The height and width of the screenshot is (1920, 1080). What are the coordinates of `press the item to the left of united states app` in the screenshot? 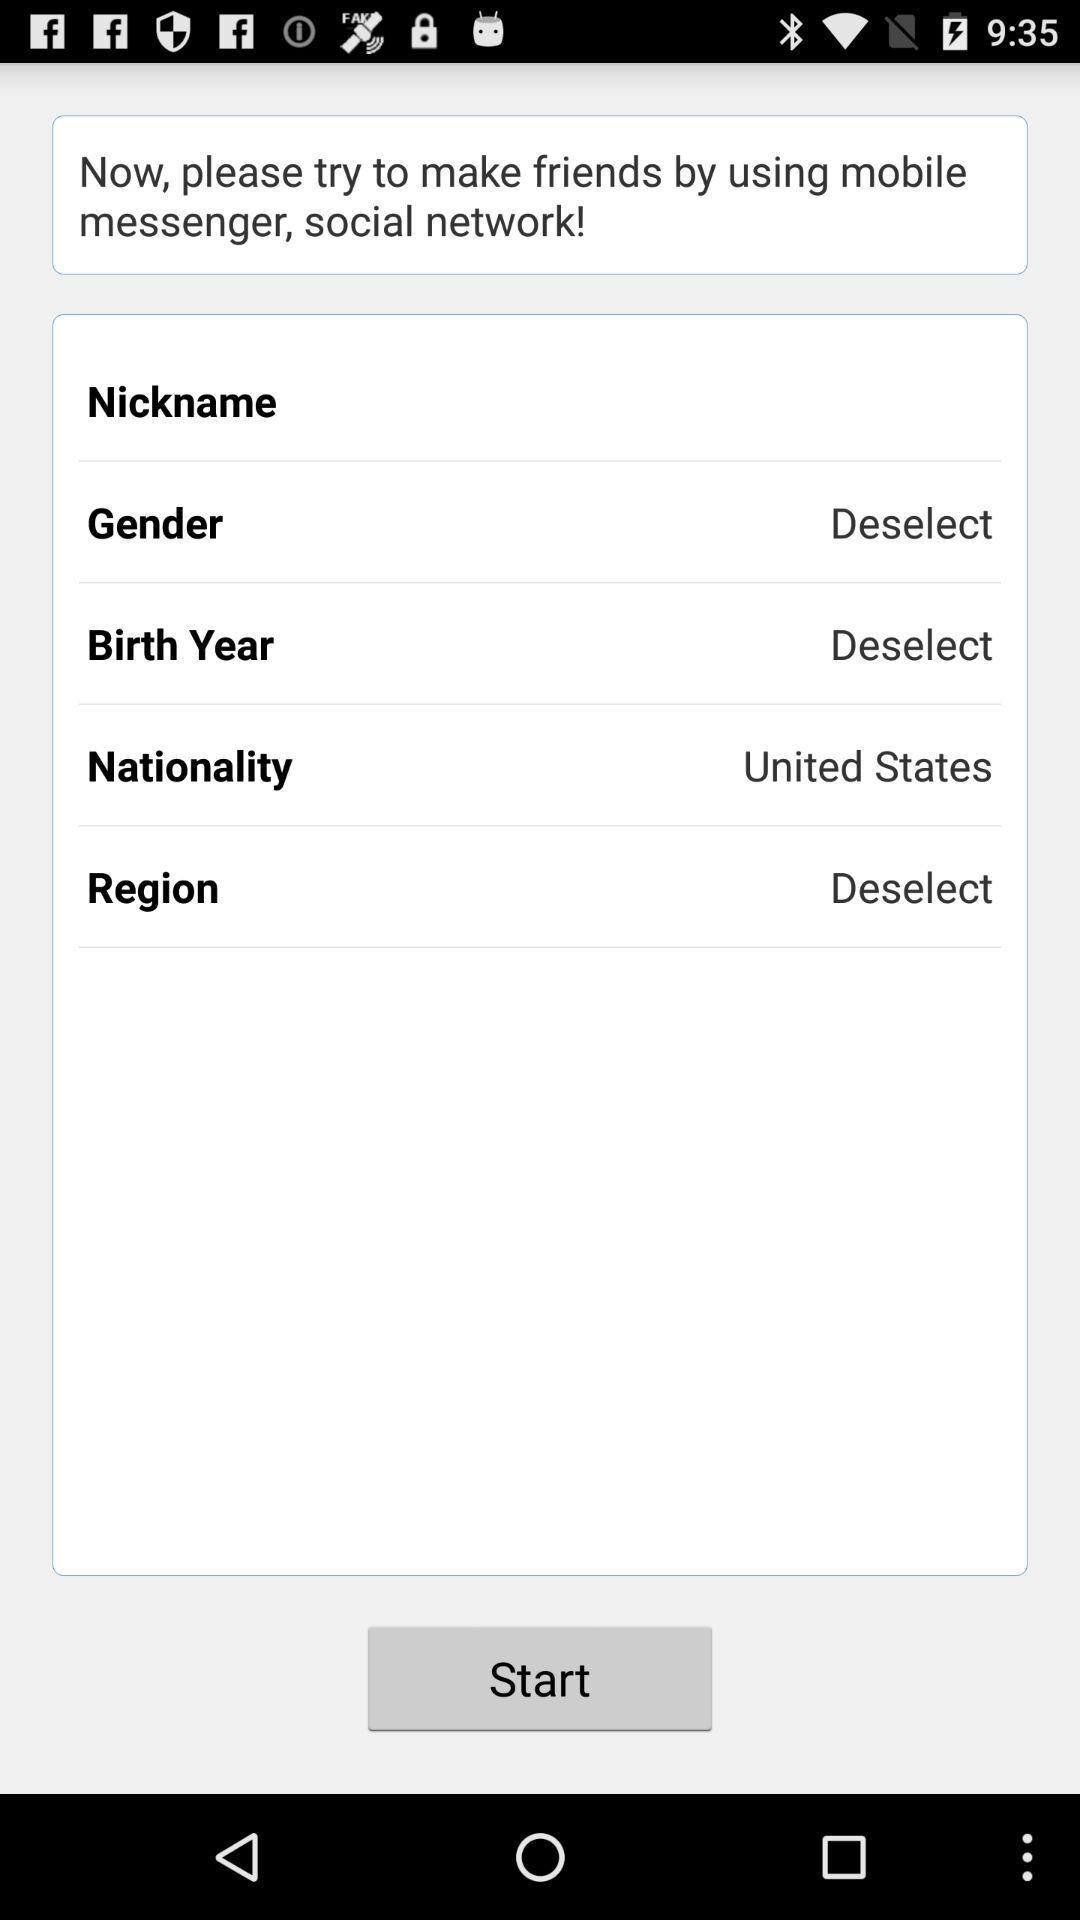 It's located at (415, 764).